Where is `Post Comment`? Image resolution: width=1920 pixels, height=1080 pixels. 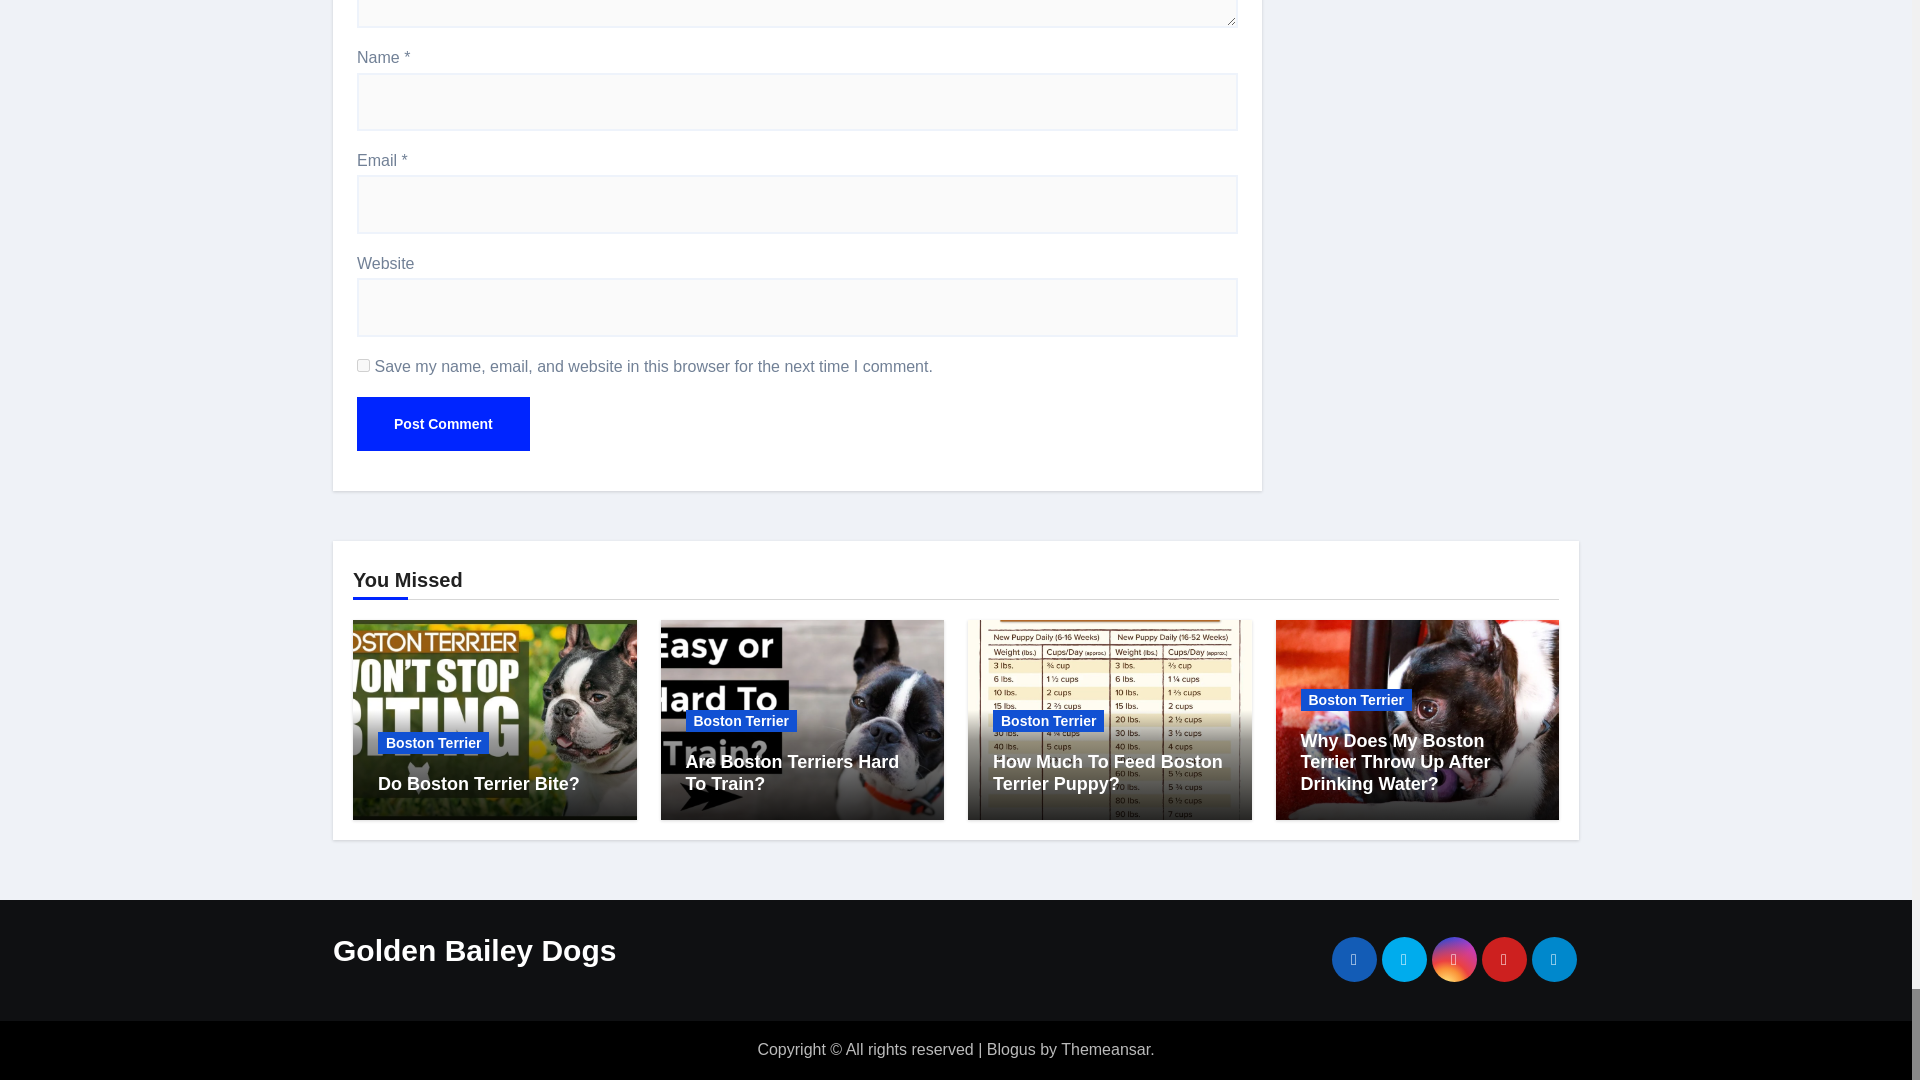
Post Comment is located at coordinates (443, 424).